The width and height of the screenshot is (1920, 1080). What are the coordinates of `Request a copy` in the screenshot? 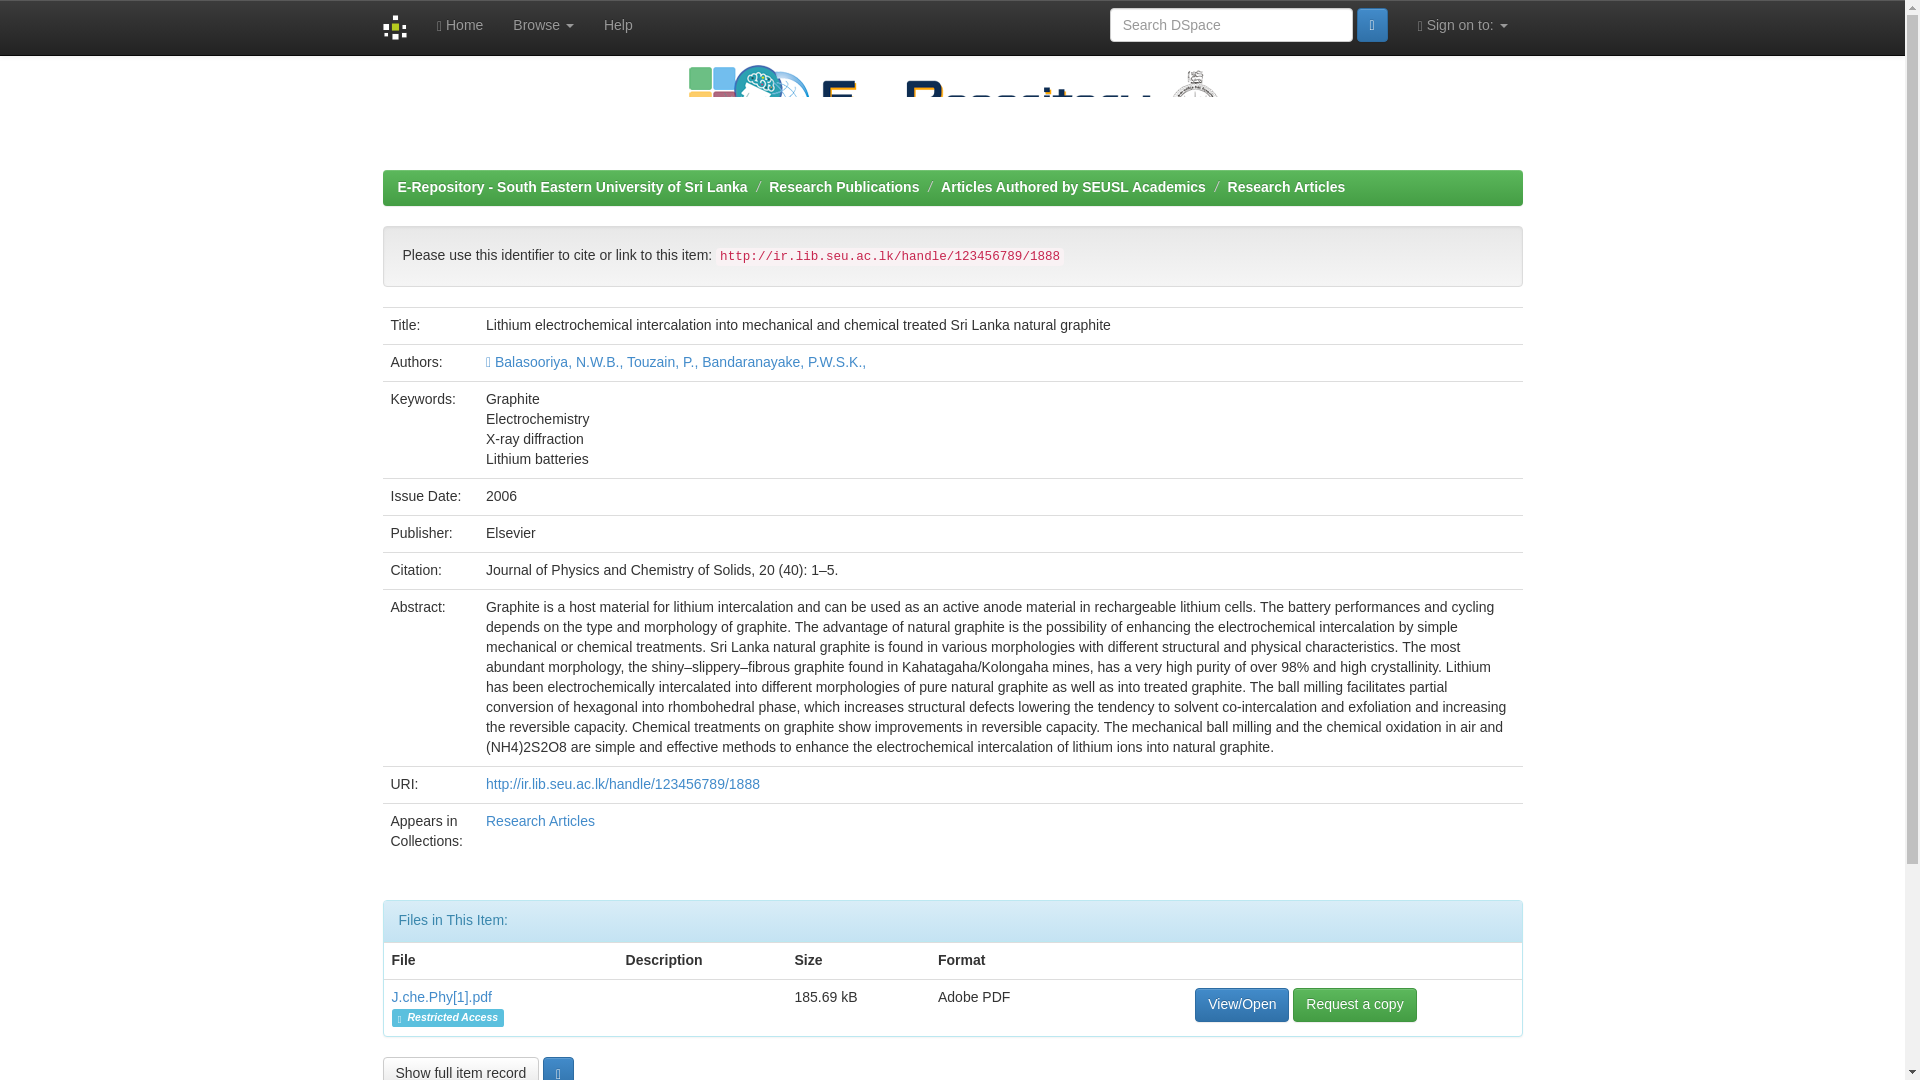 It's located at (1354, 1004).